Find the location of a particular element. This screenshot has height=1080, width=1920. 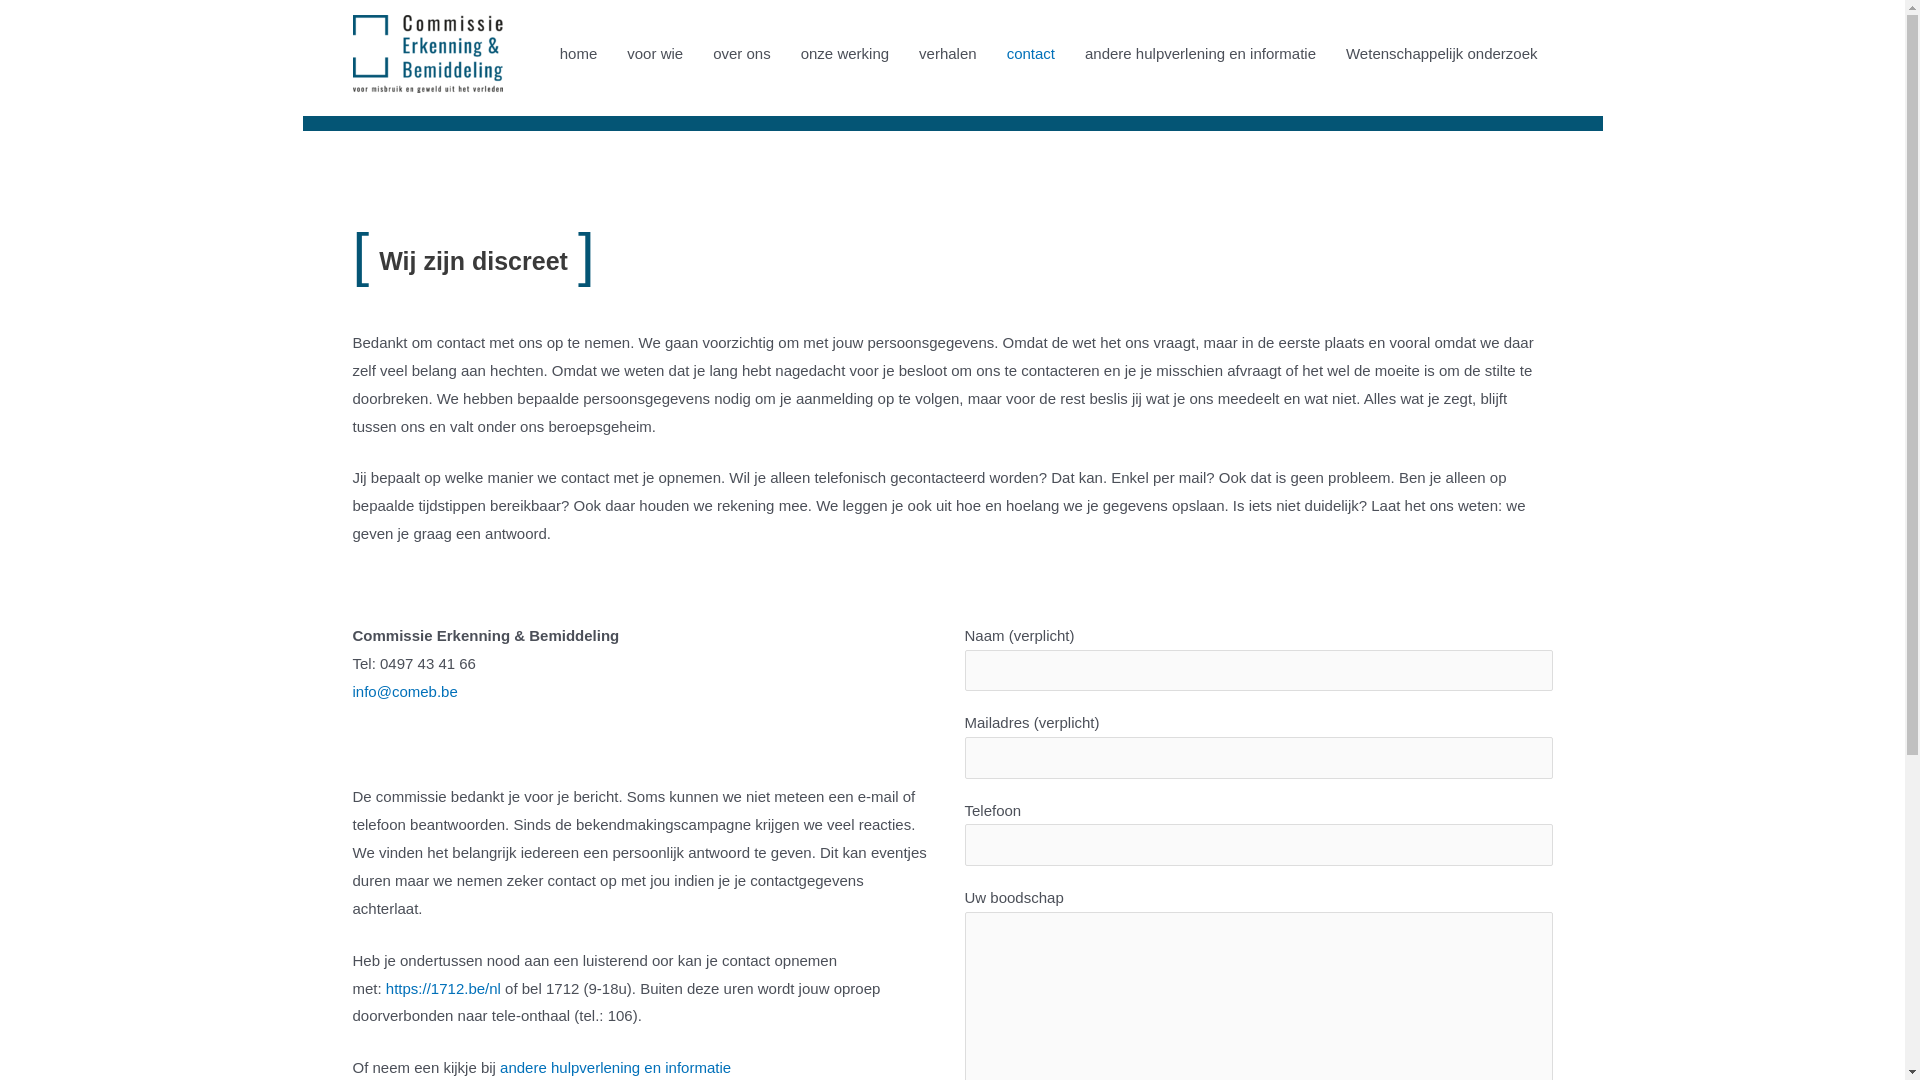

andere hulpverlening en informatie is located at coordinates (616, 1068).